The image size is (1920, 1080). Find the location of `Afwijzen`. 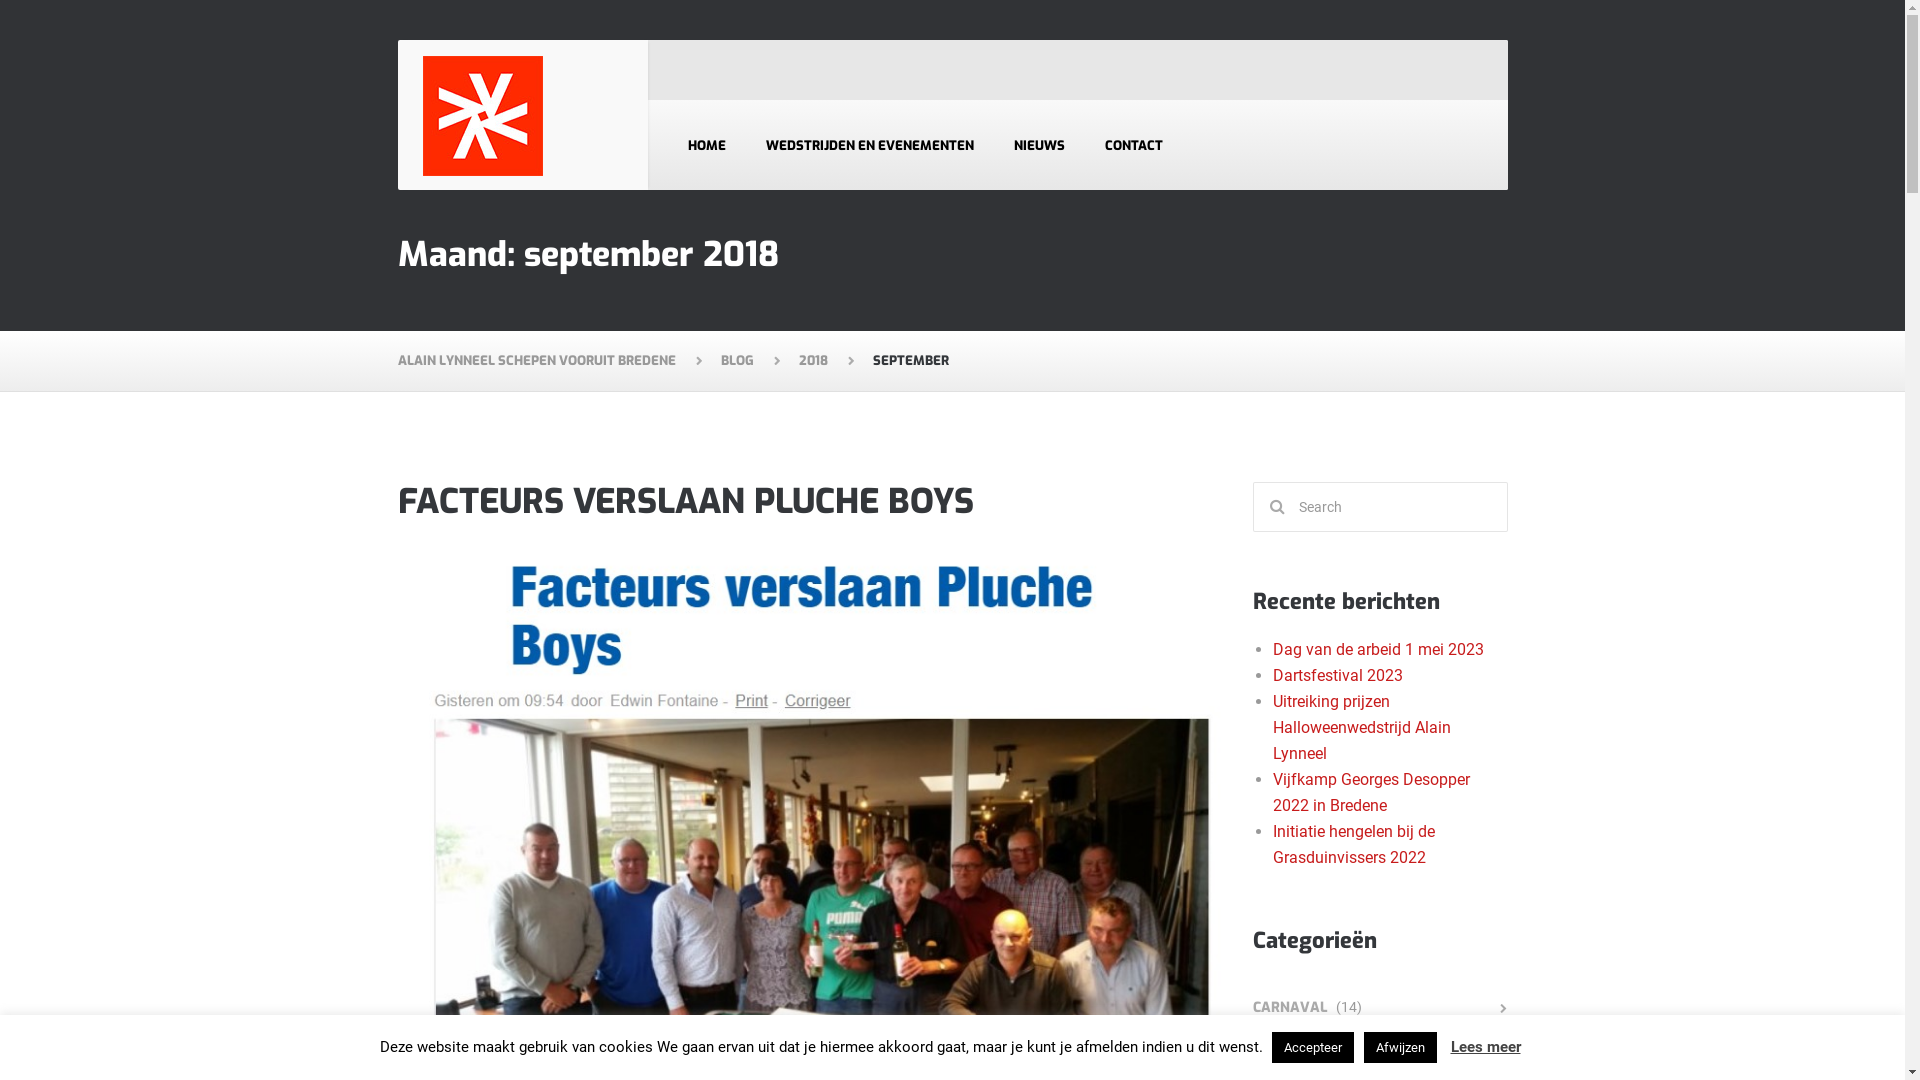

Afwijzen is located at coordinates (1400, 1048).